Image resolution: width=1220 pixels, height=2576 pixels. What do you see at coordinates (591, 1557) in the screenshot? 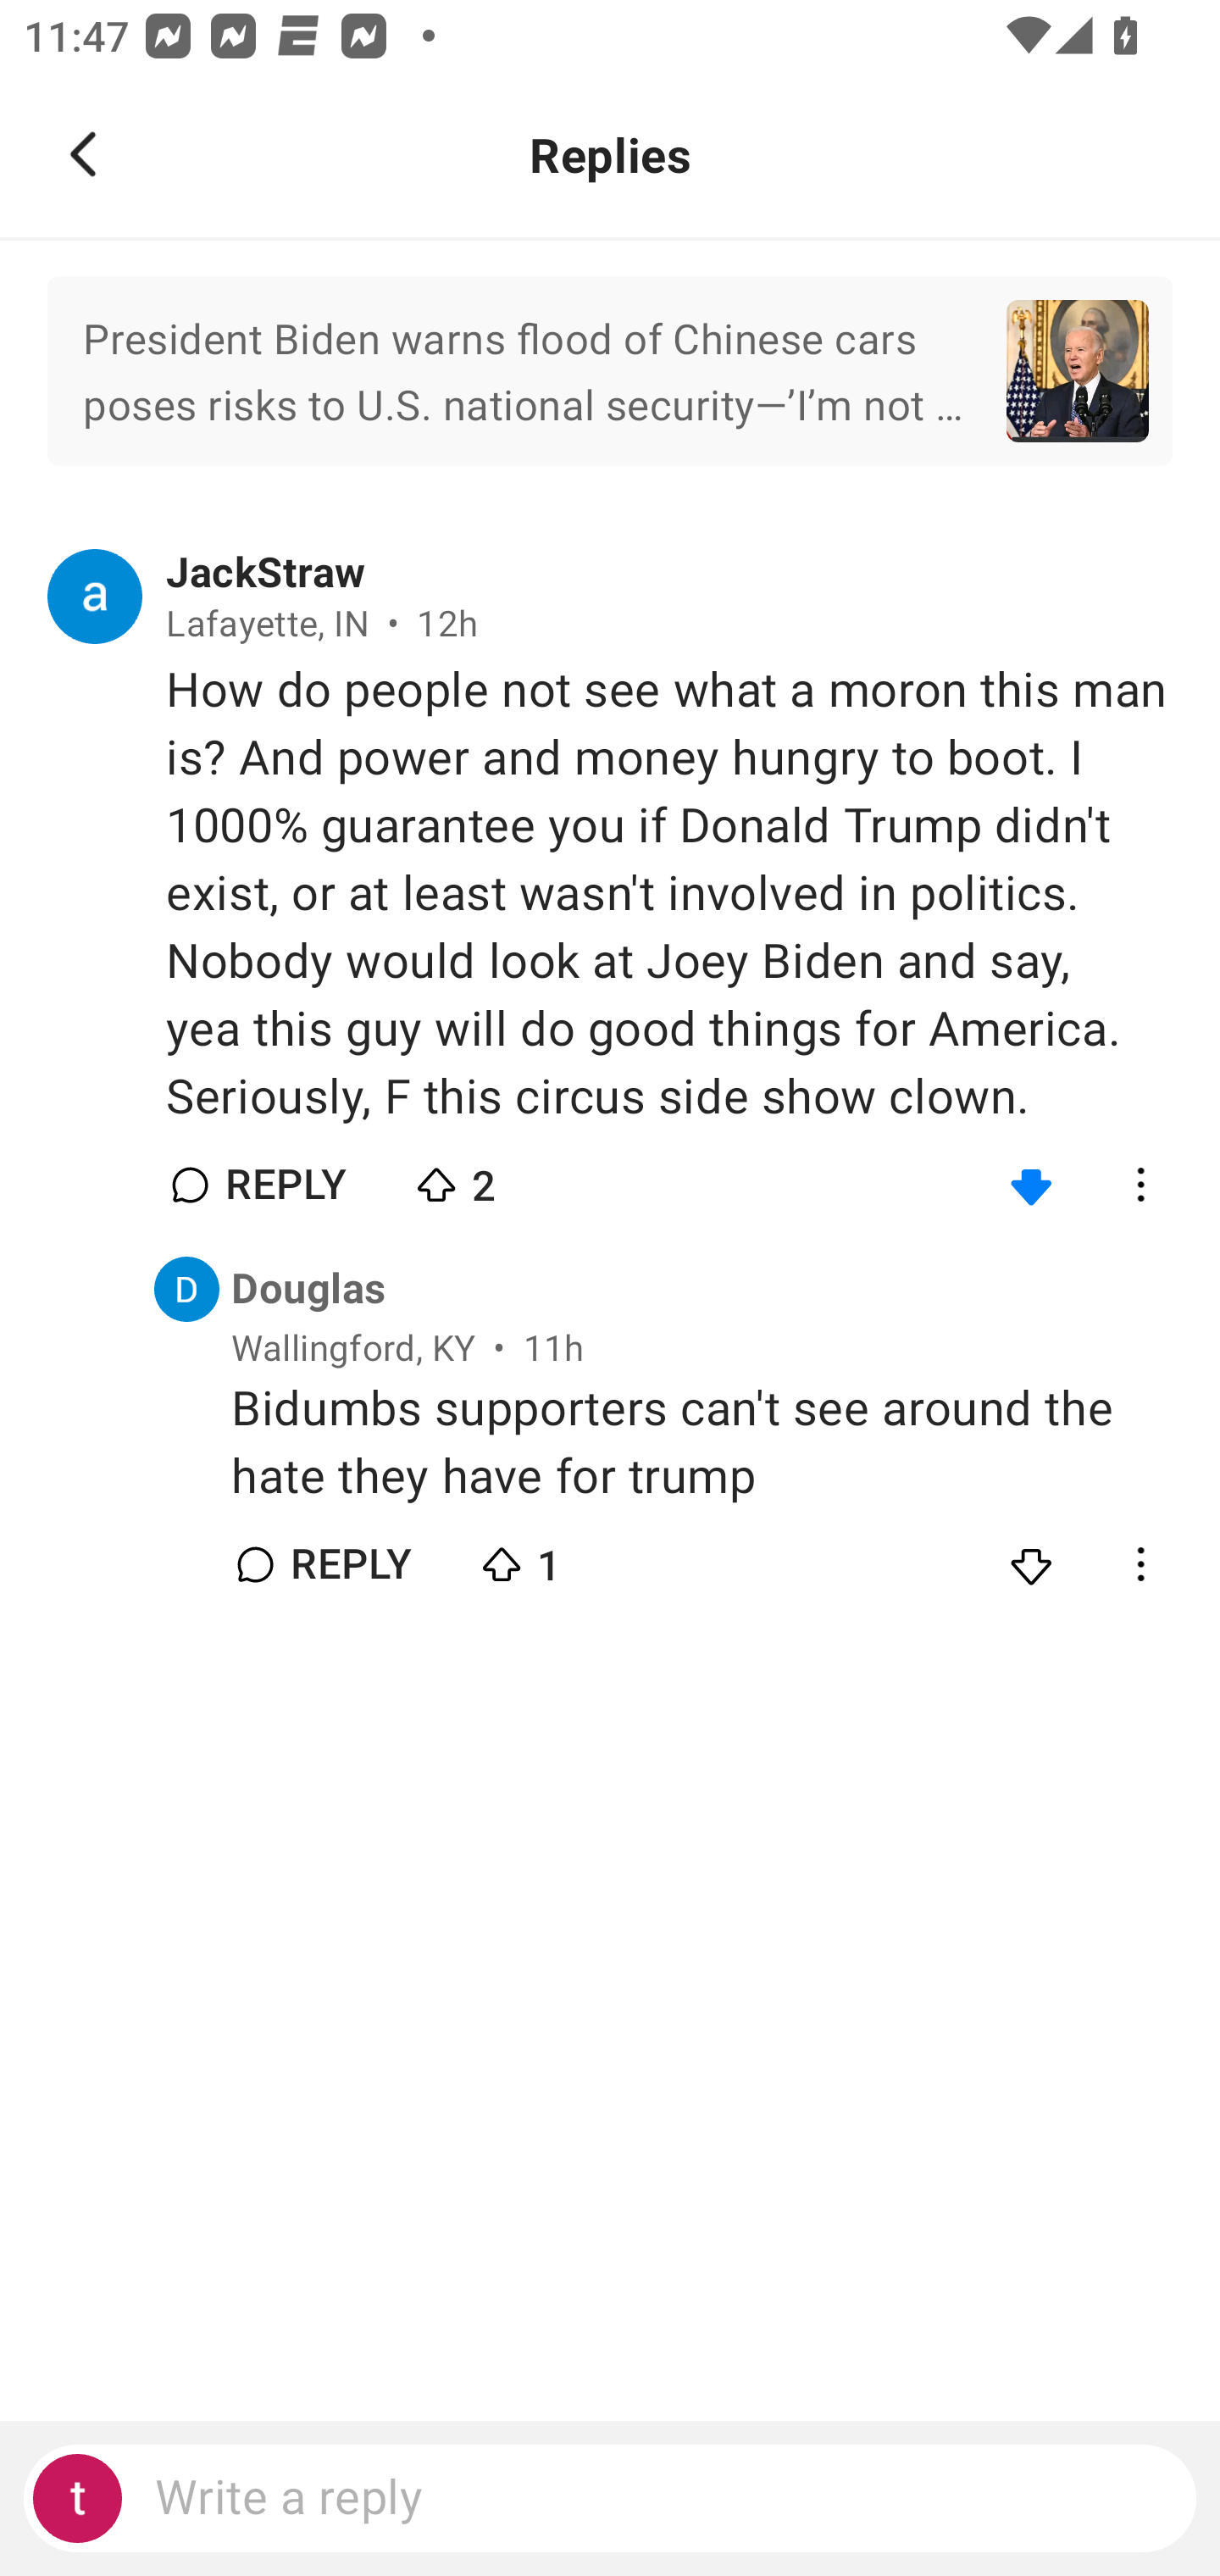
I see `1` at bounding box center [591, 1557].